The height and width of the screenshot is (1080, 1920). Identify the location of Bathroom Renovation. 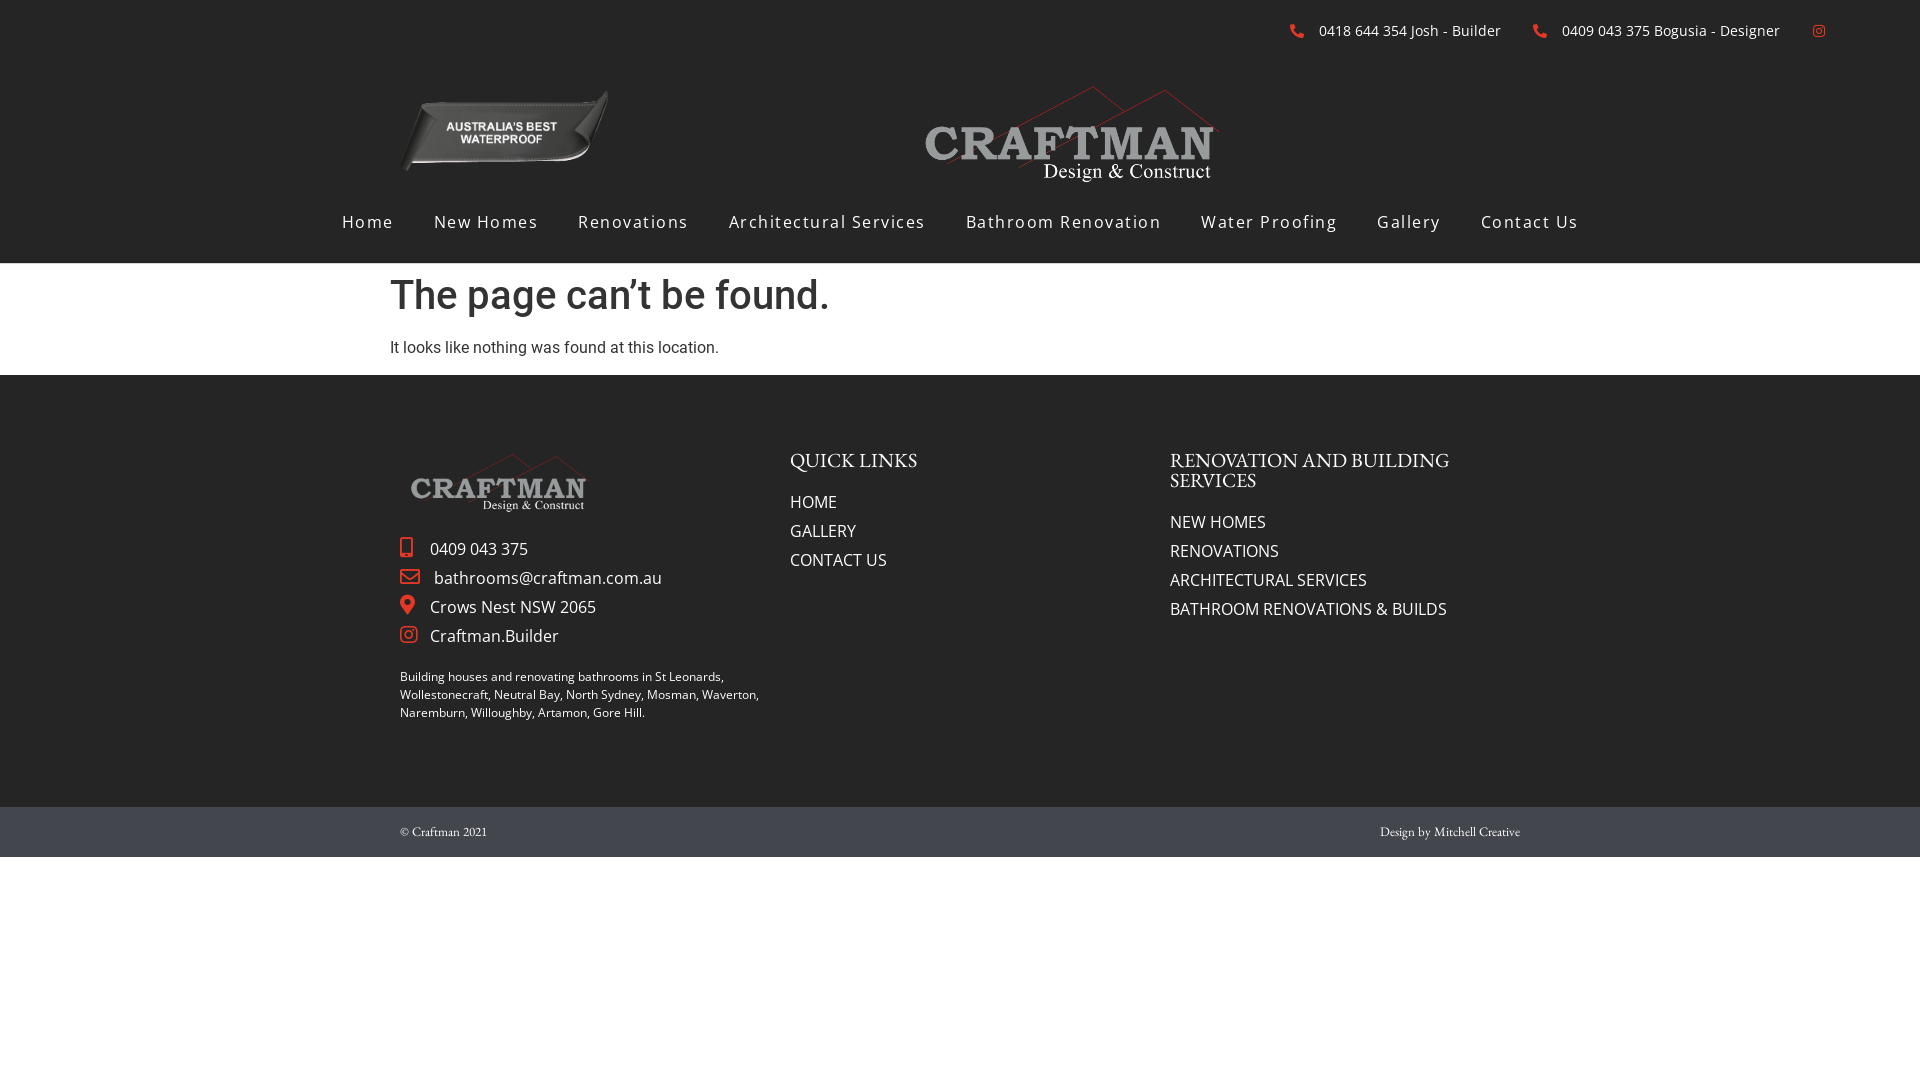
(1064, 222).